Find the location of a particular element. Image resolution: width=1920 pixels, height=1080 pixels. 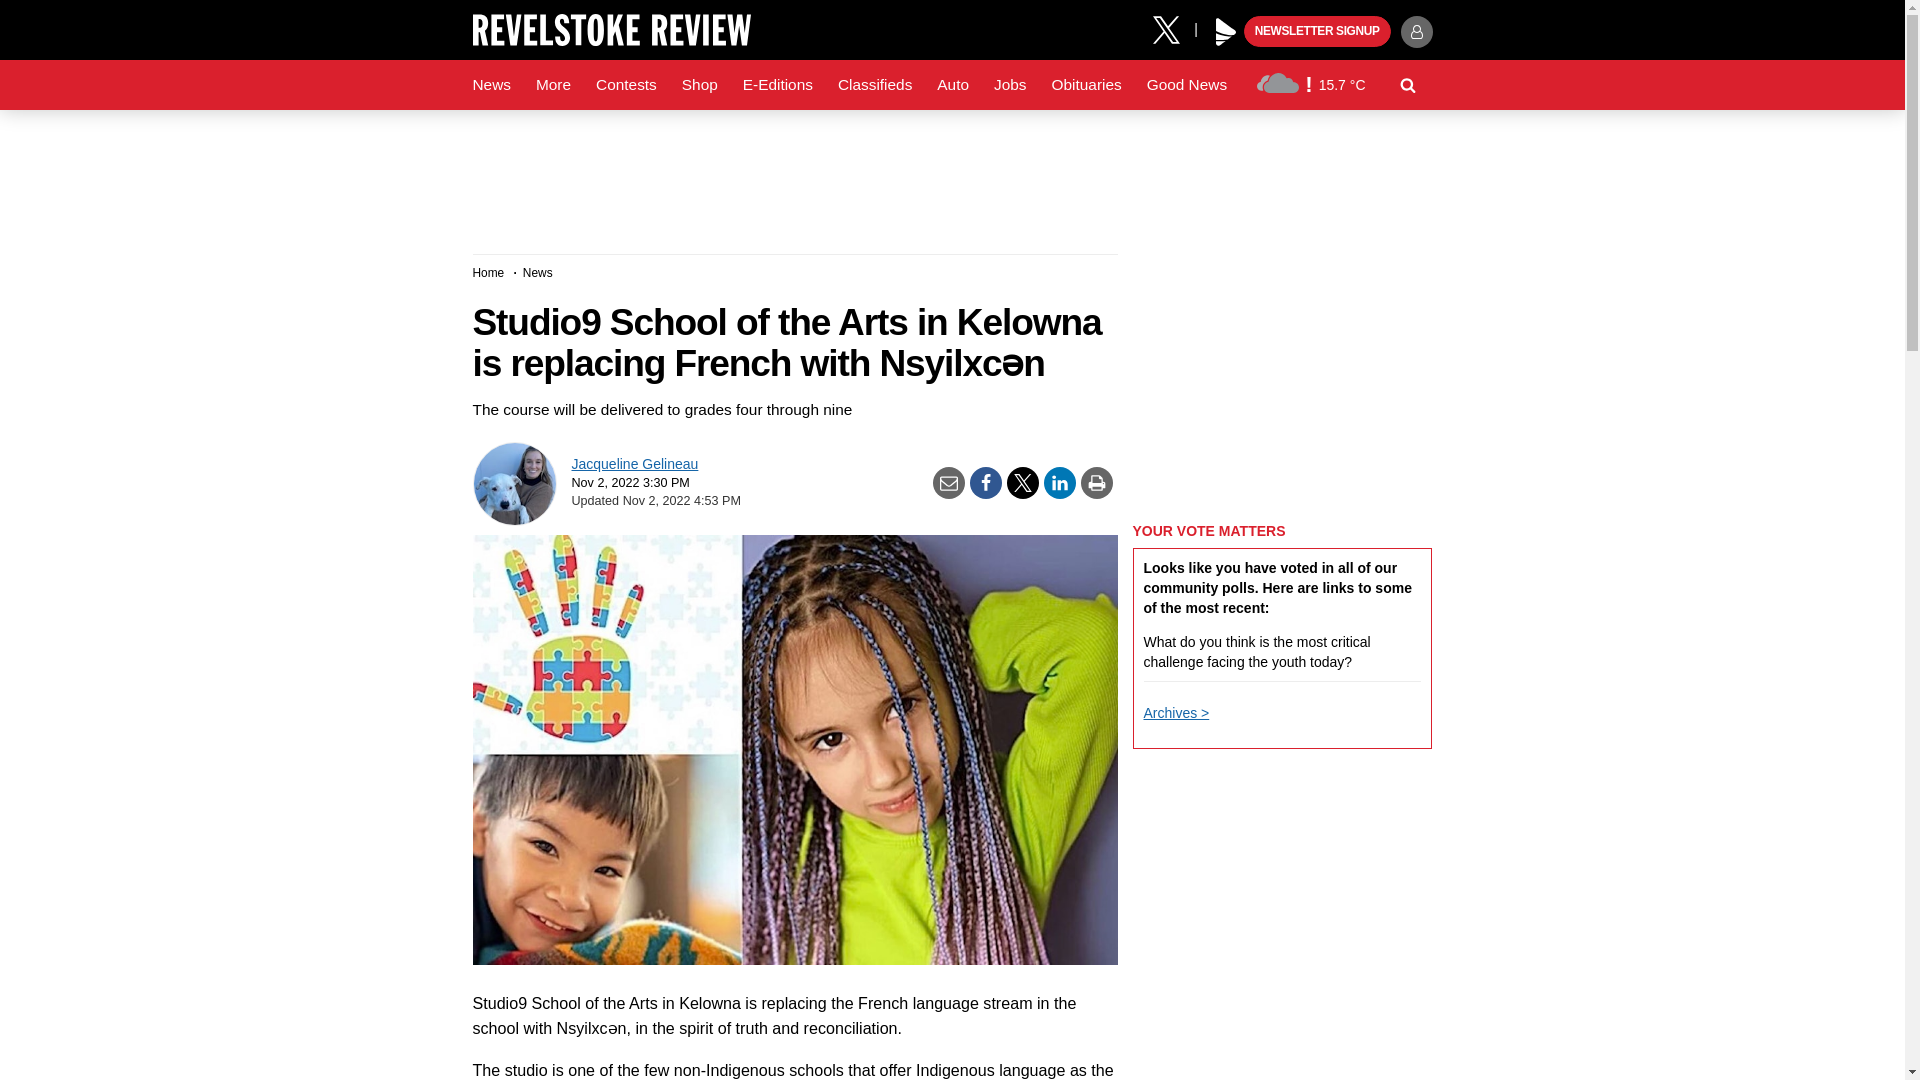

News is located at coordinates (491, 85).